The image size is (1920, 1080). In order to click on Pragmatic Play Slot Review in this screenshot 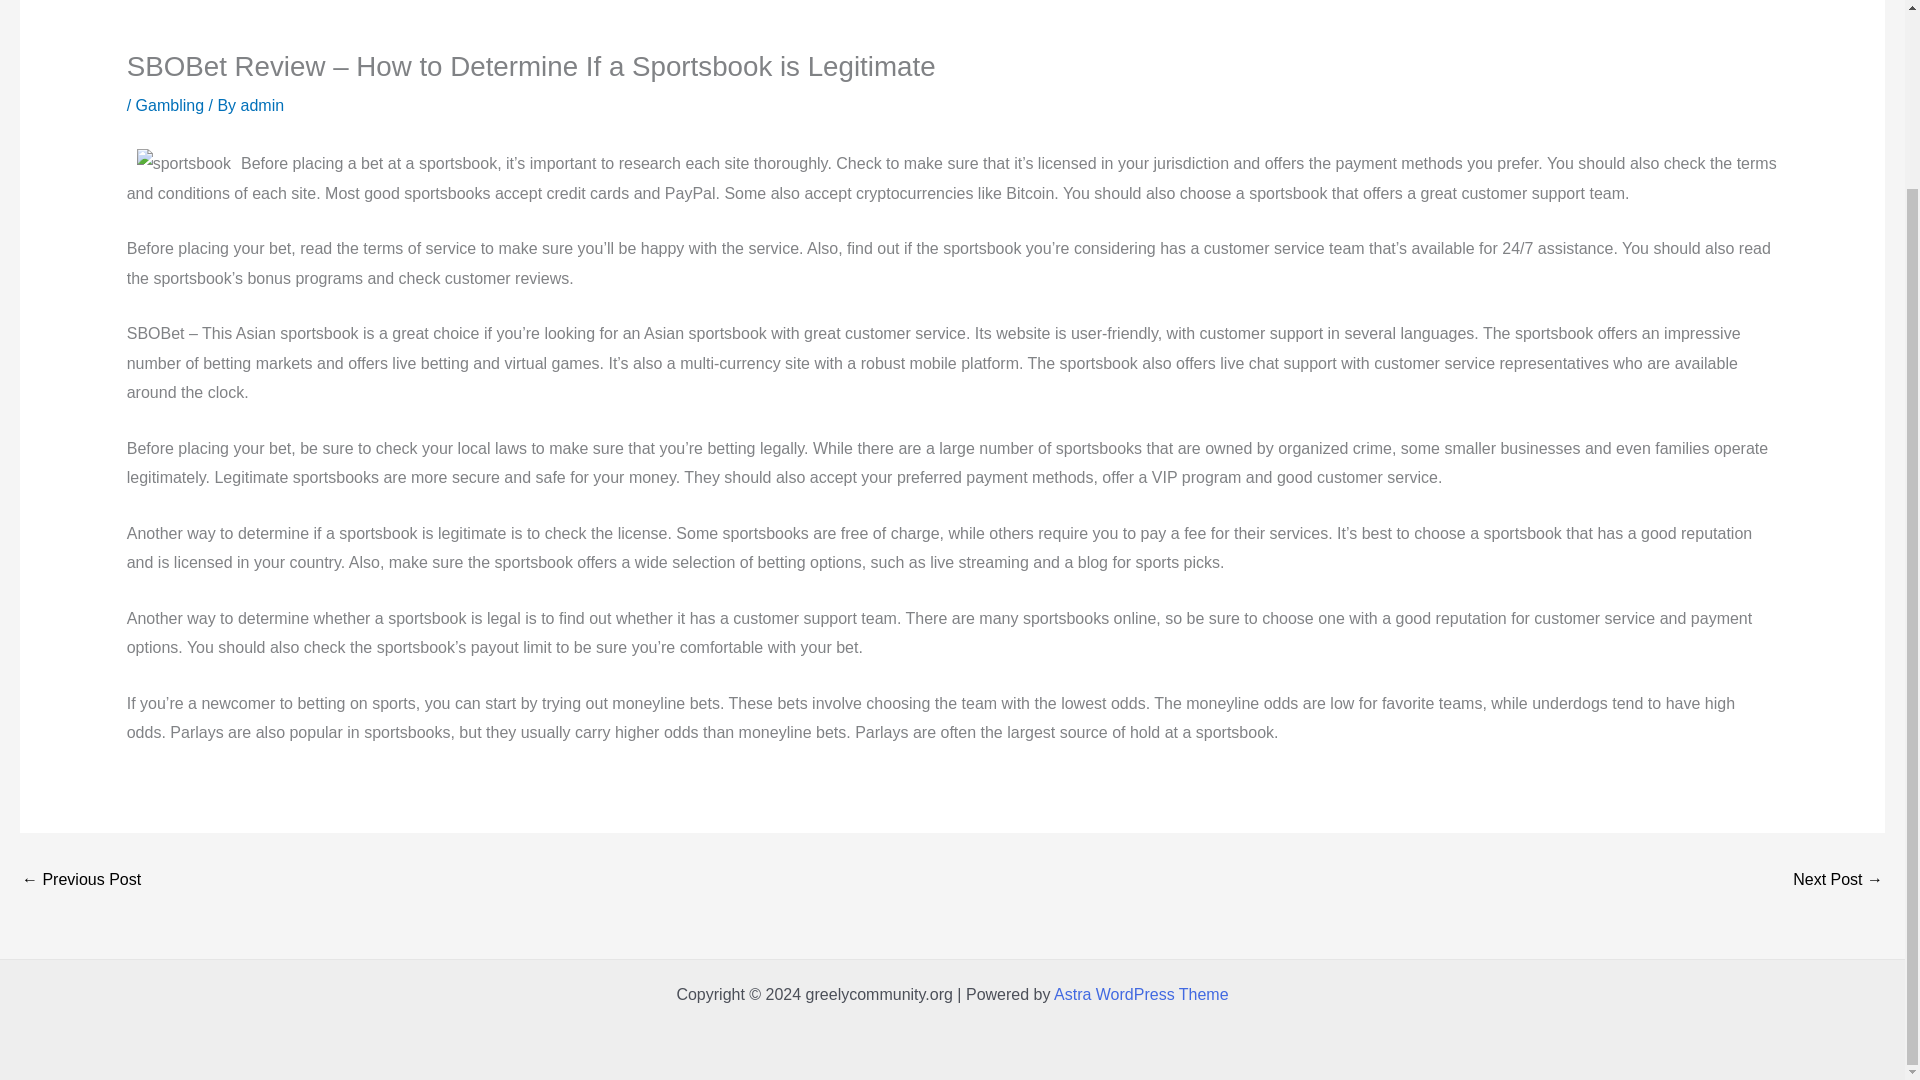, I will do `click(1838, 879)`.